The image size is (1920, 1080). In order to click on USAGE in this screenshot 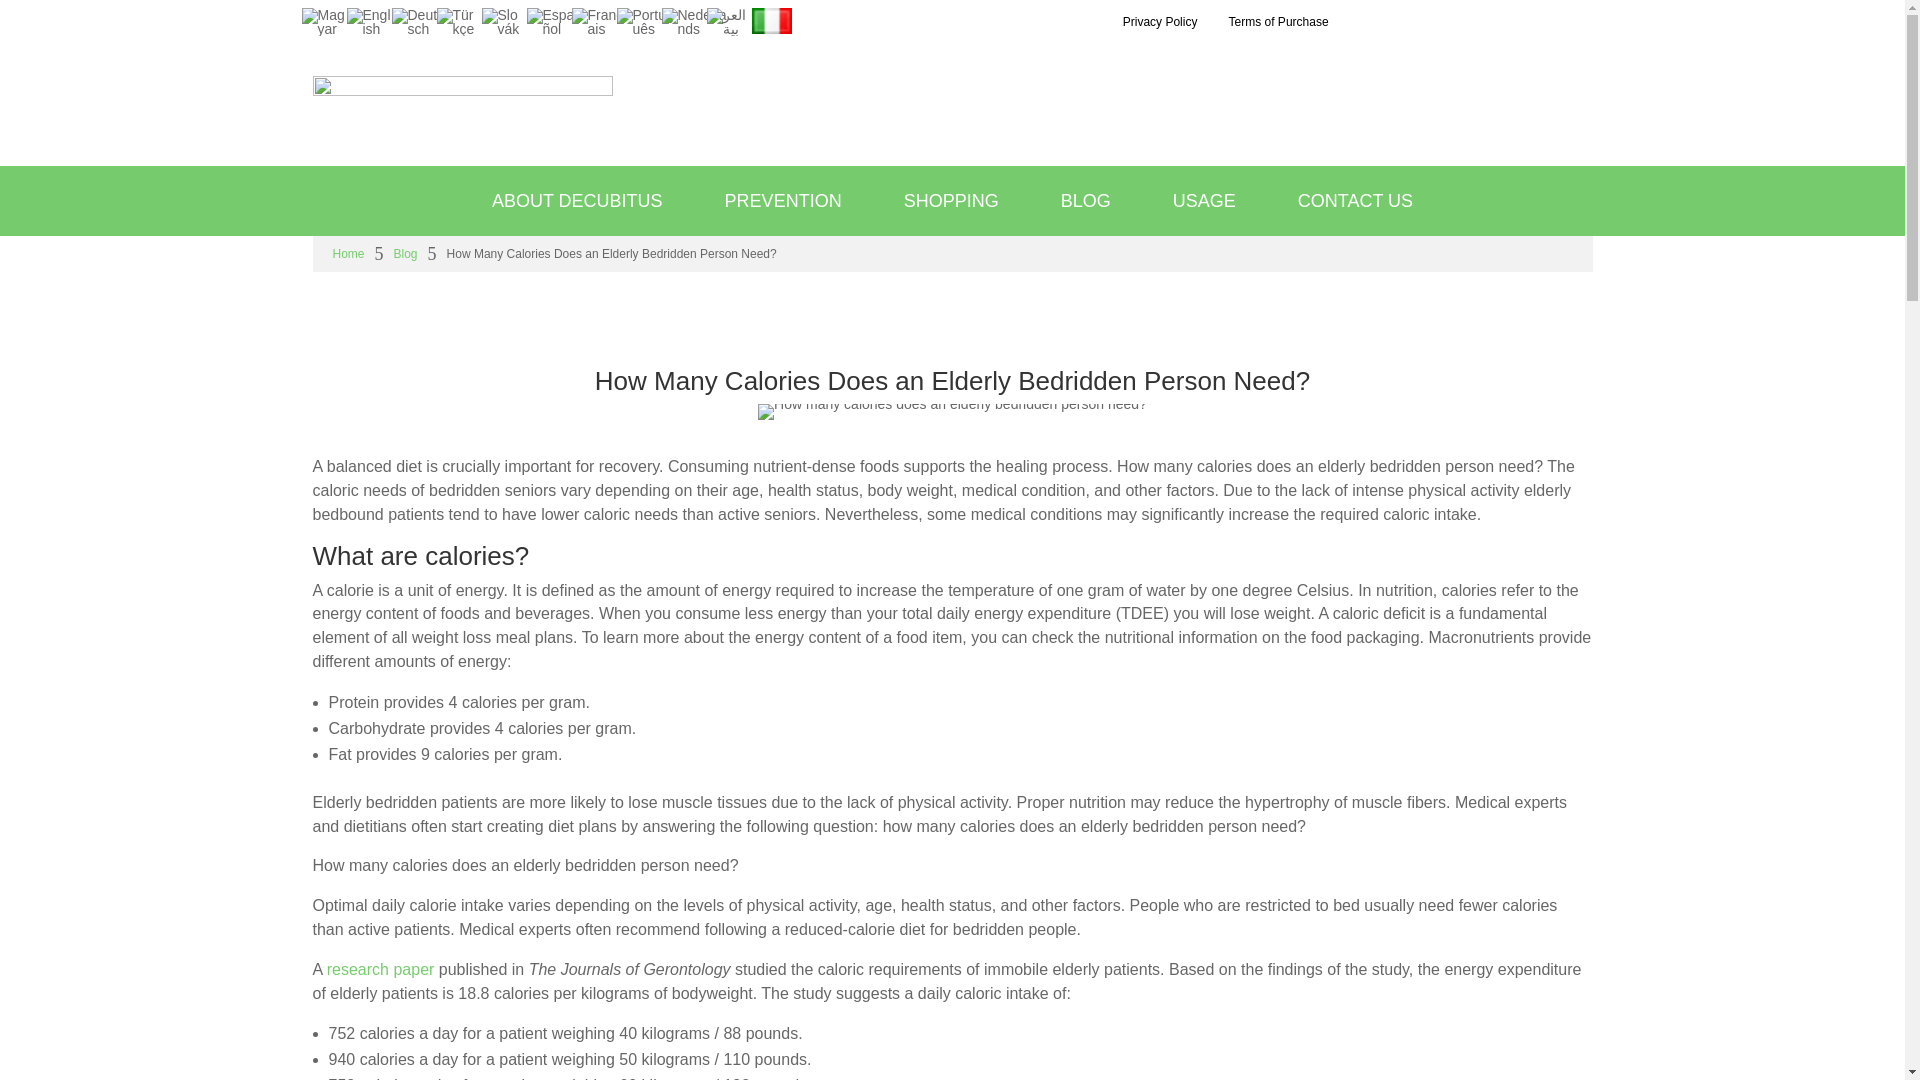, I will do `click(1204, 201)`.